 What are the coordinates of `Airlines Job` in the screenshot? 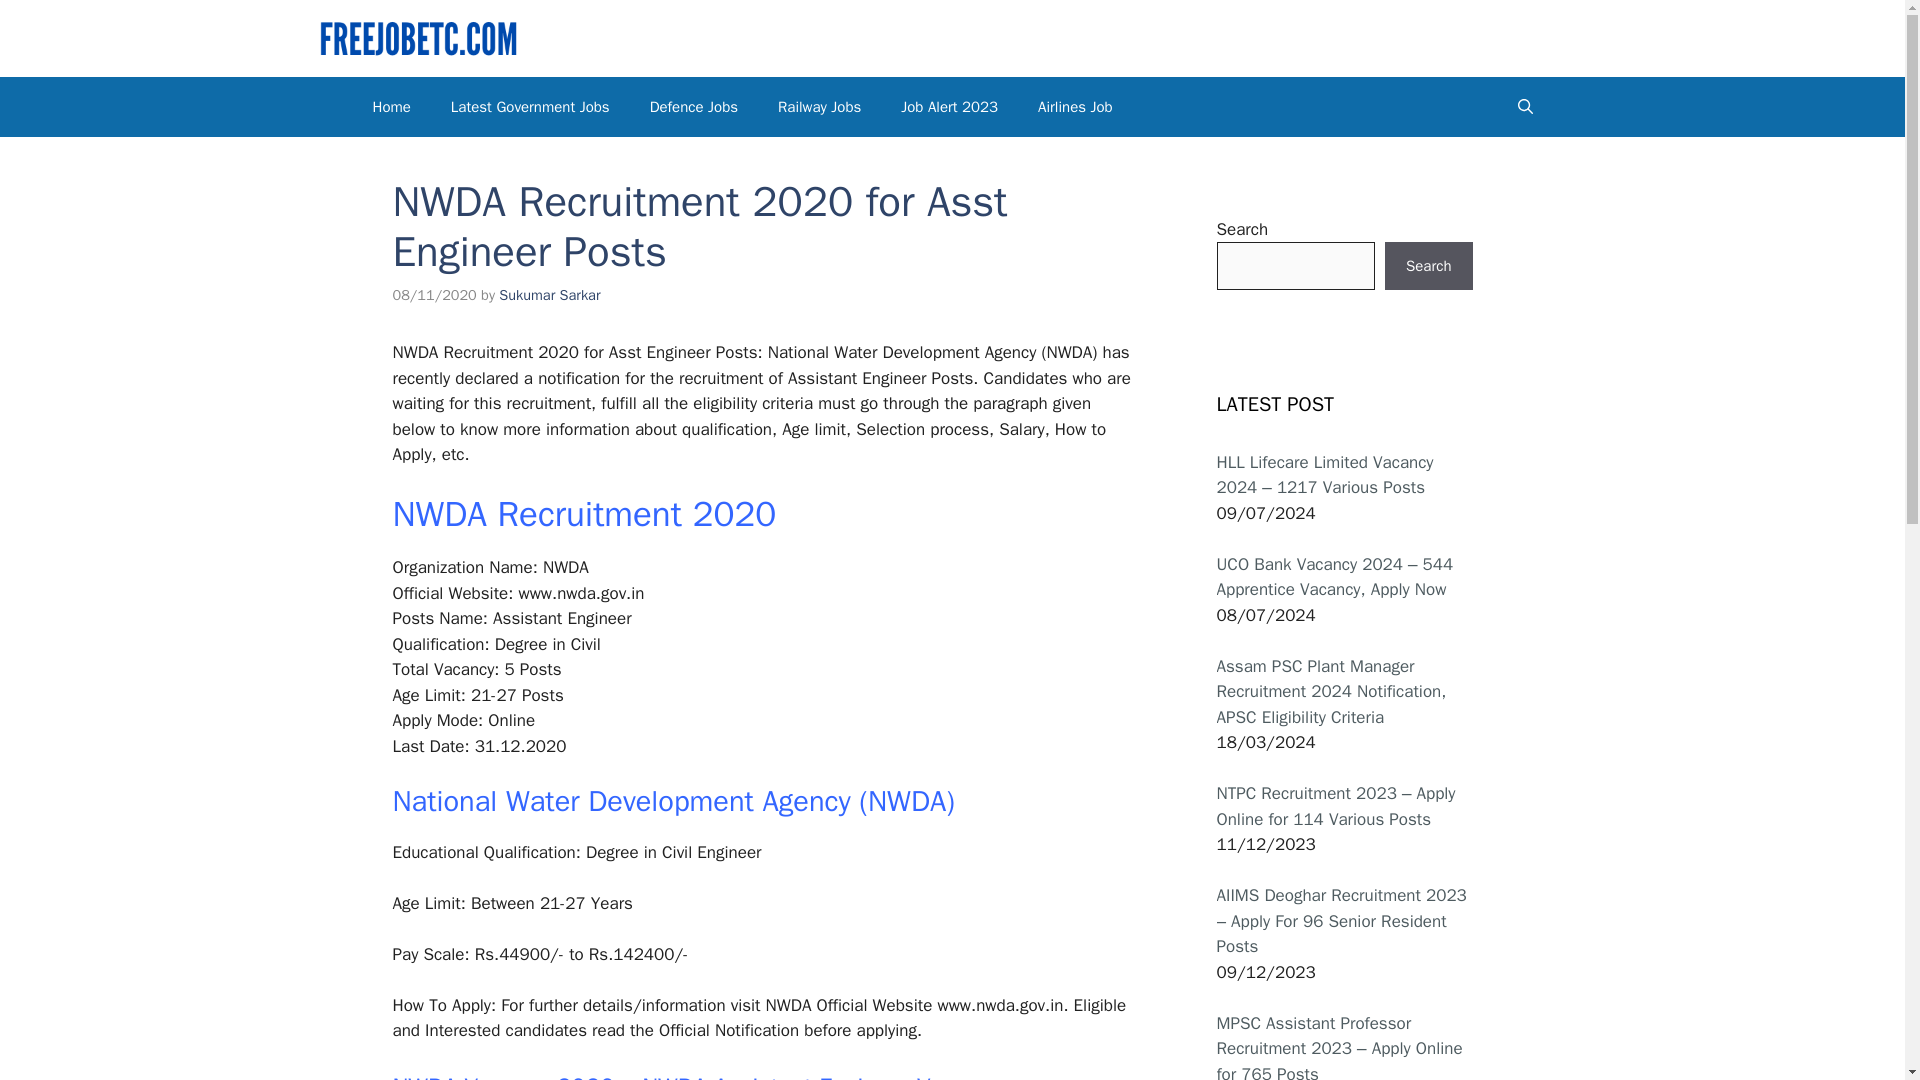 It's located at (1074, 106).